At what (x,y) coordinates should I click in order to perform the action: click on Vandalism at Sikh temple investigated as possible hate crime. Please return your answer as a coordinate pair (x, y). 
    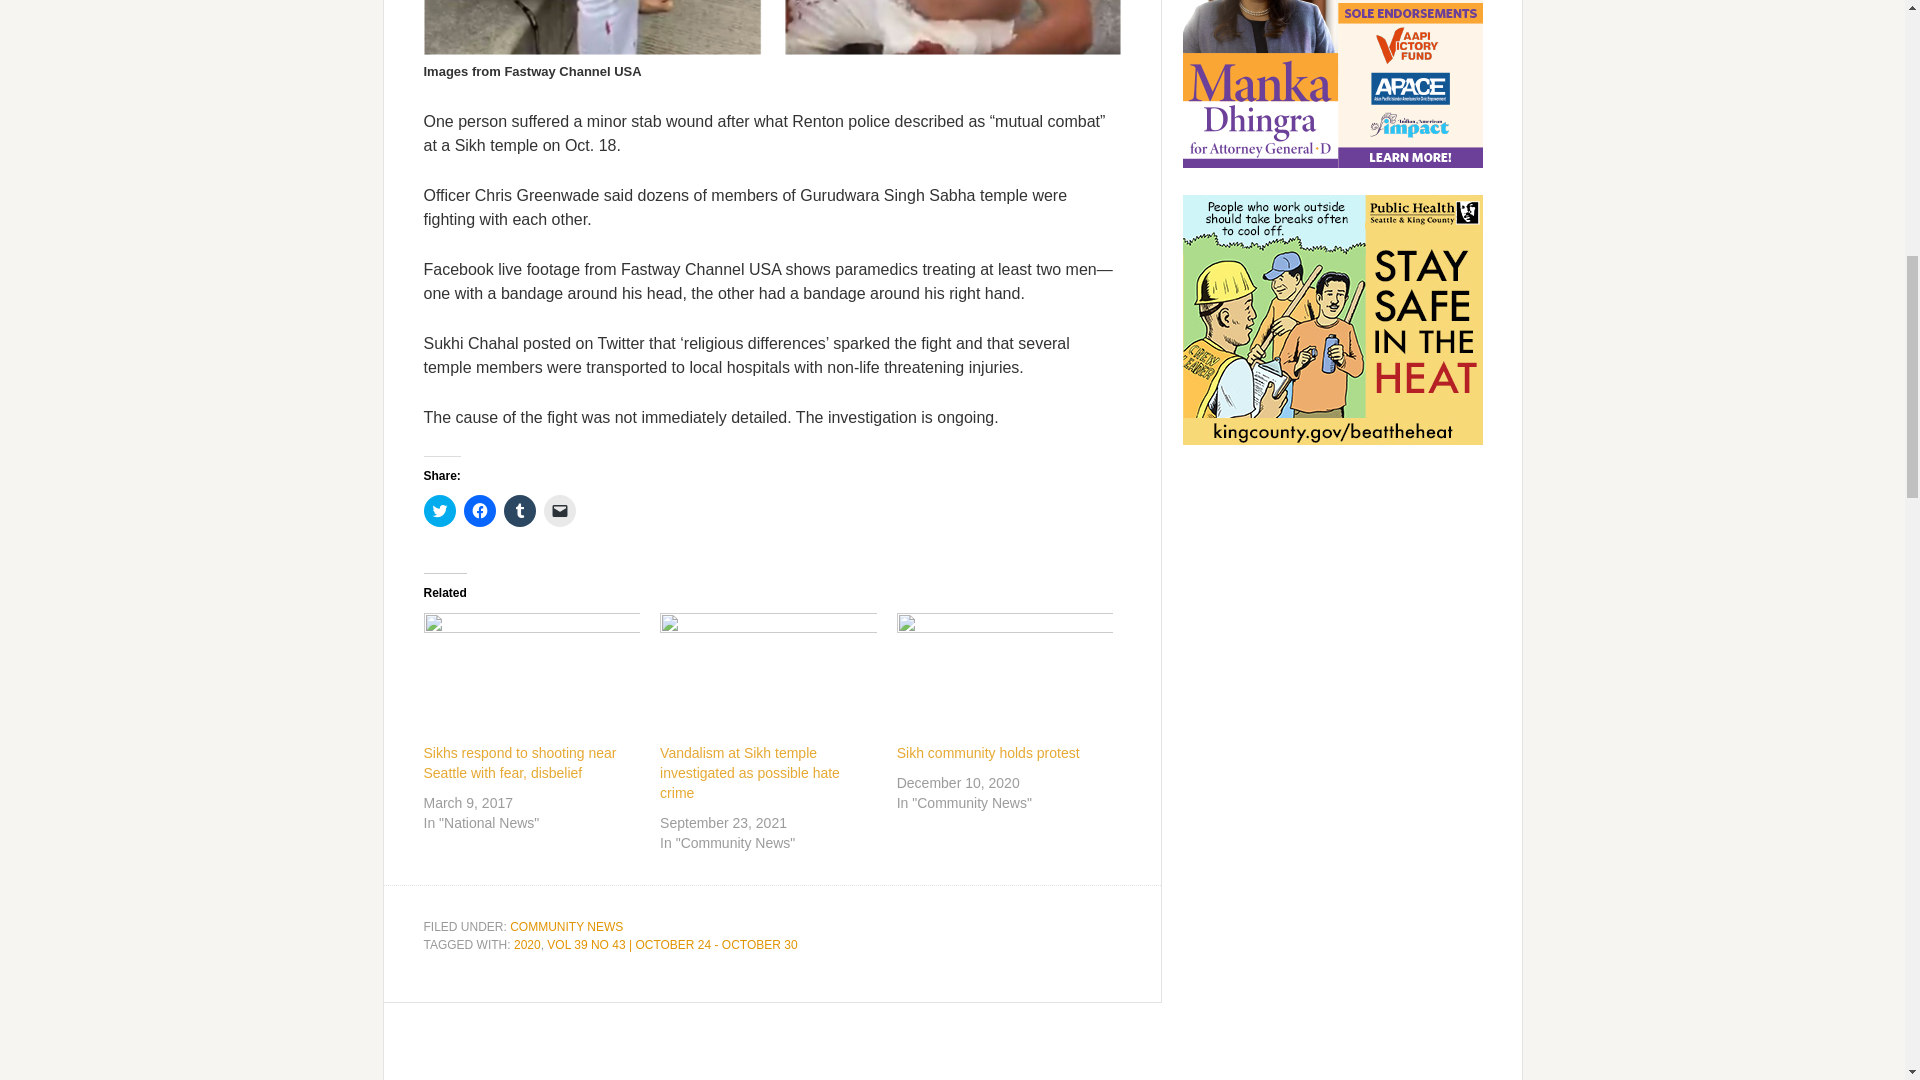
    Looking at the image, I should click on (750, 773).